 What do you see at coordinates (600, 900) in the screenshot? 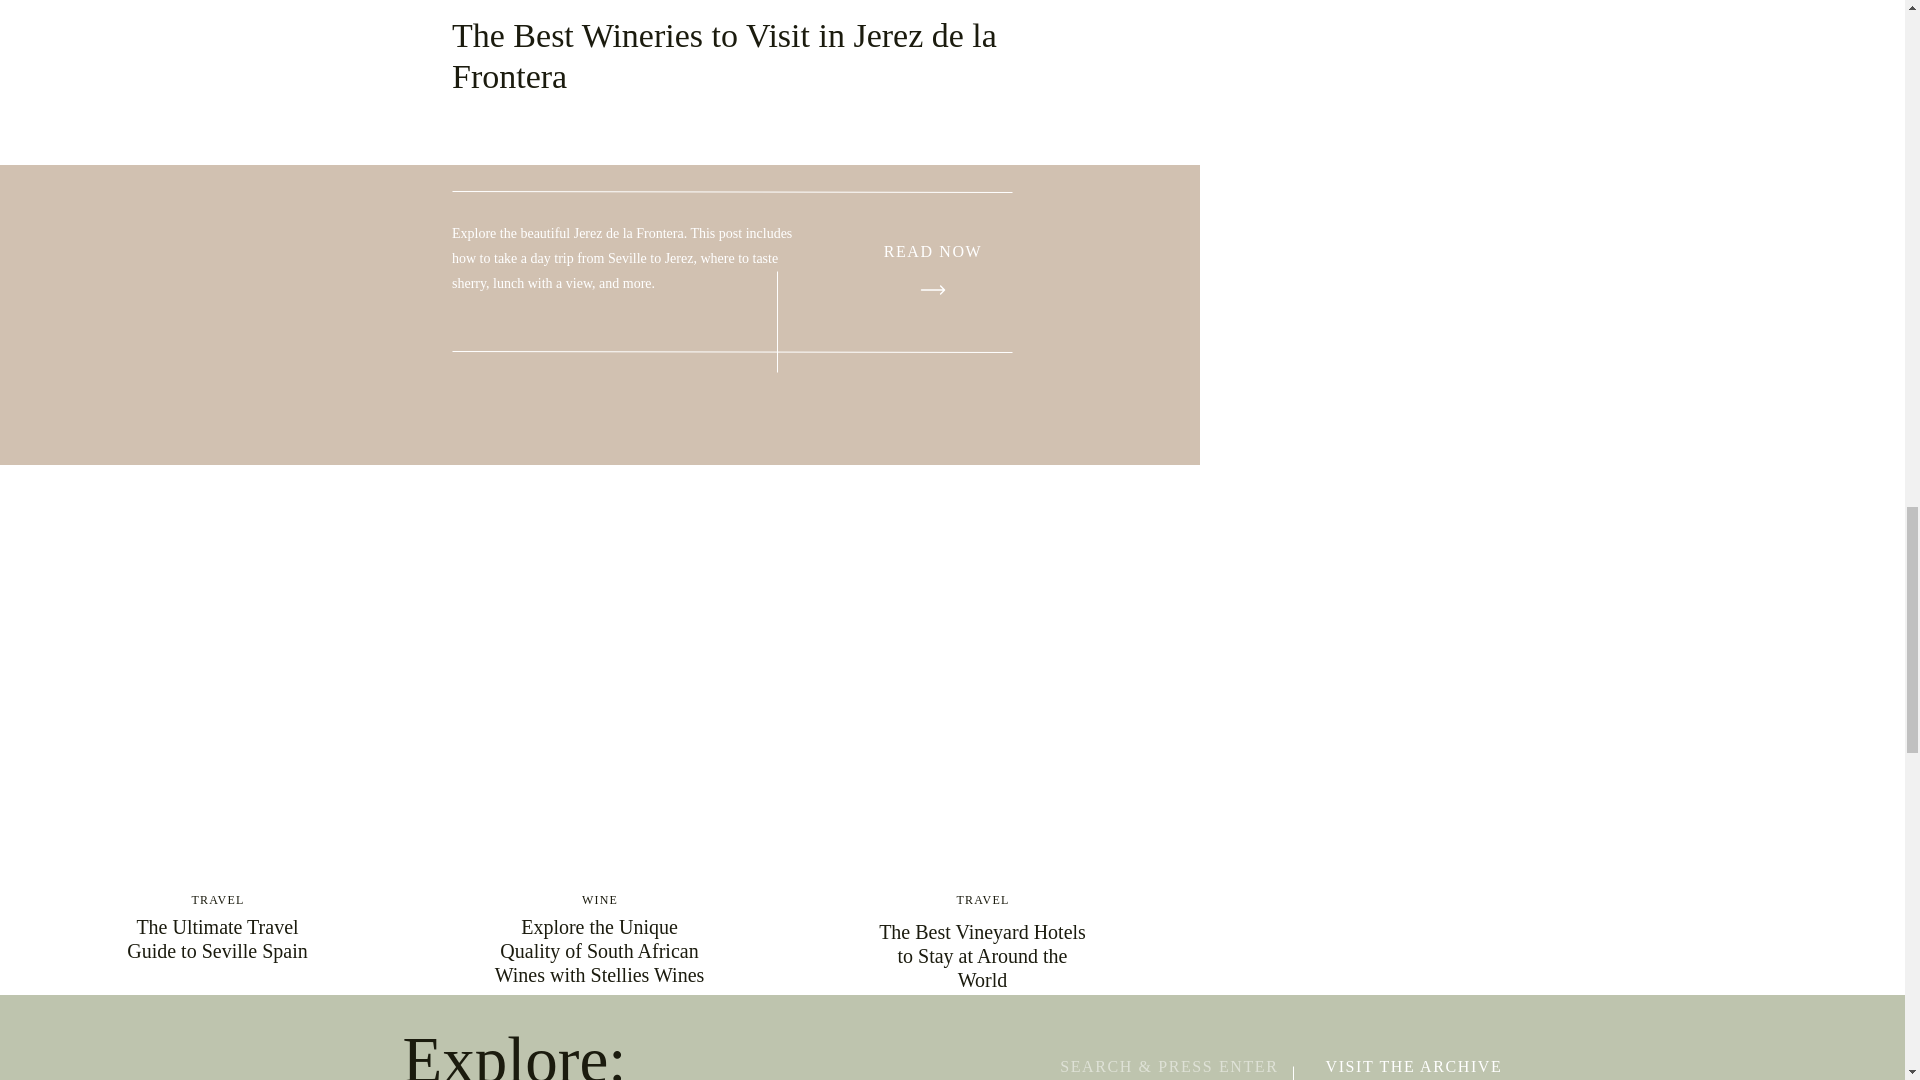
I see `WINE` at bounding box center [600, 900].